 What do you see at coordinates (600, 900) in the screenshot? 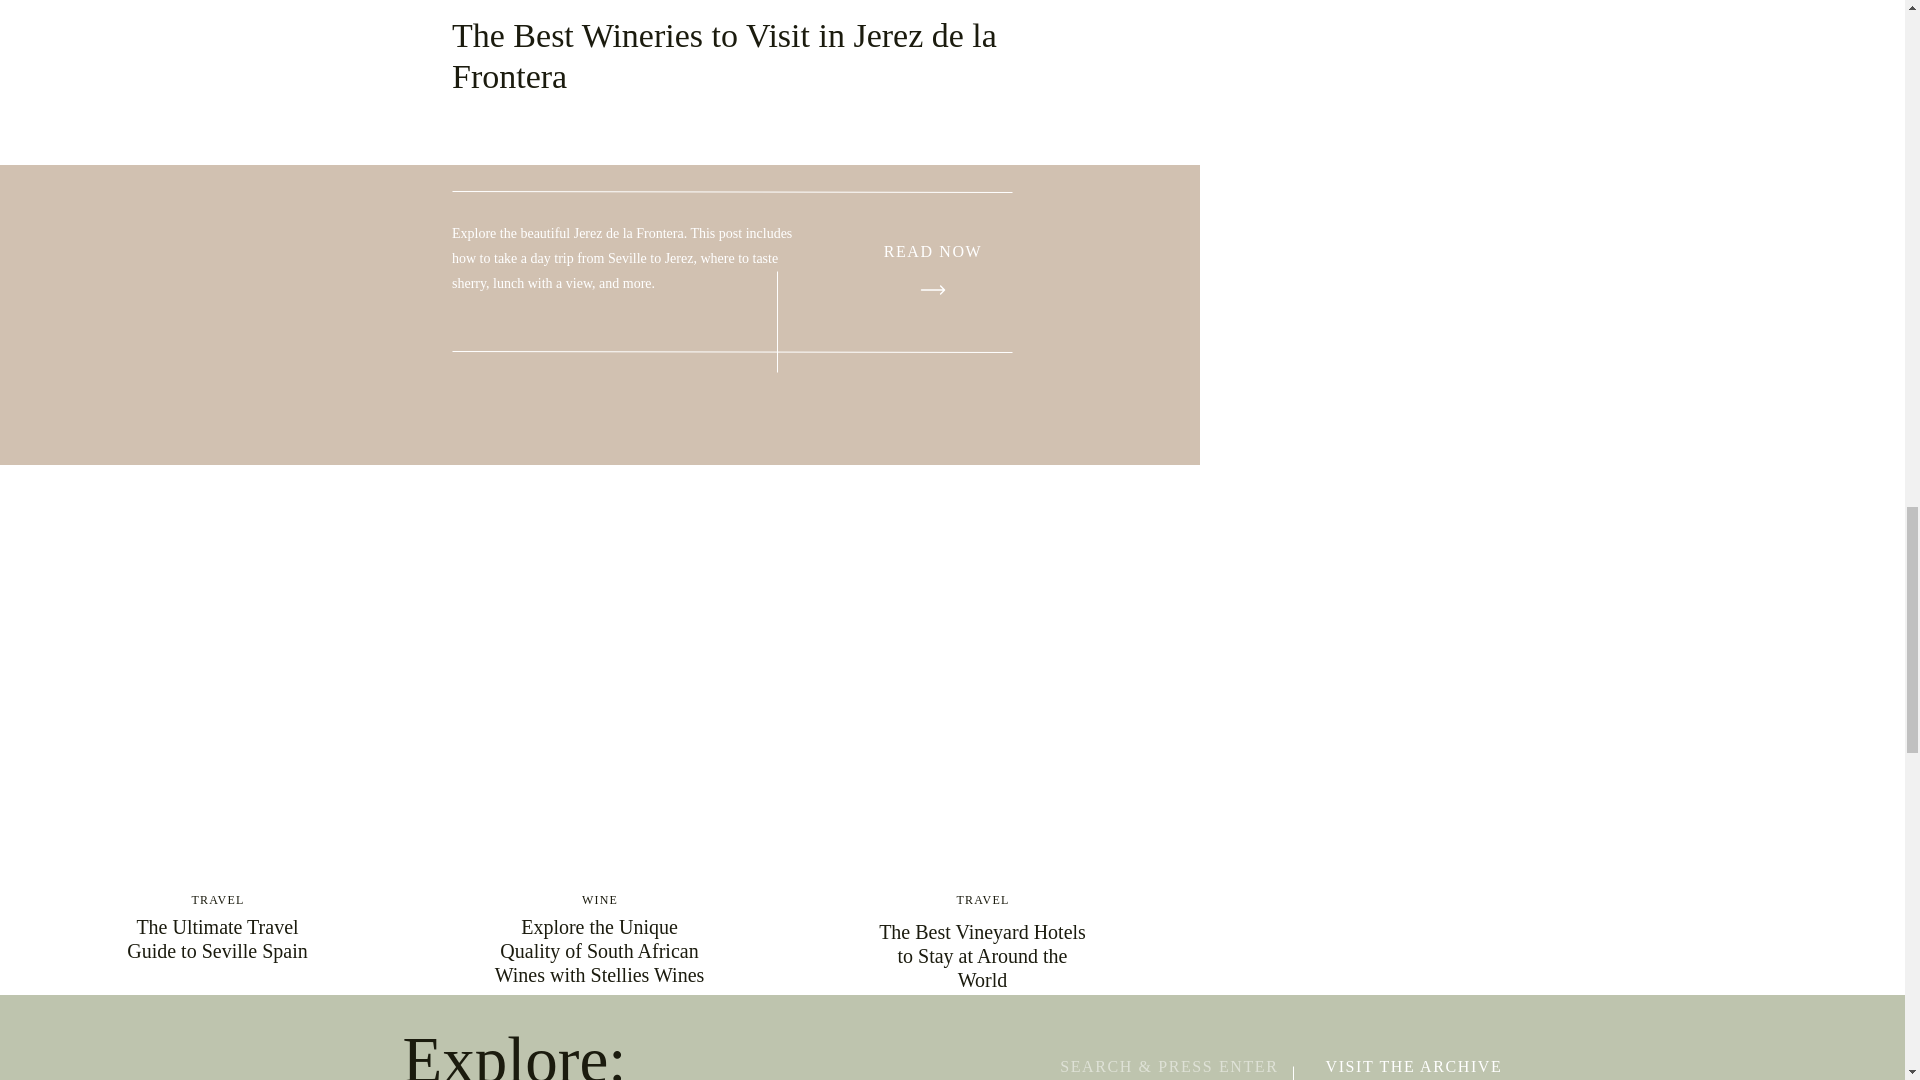
I see `WINE` at bounding box center [600, 900].